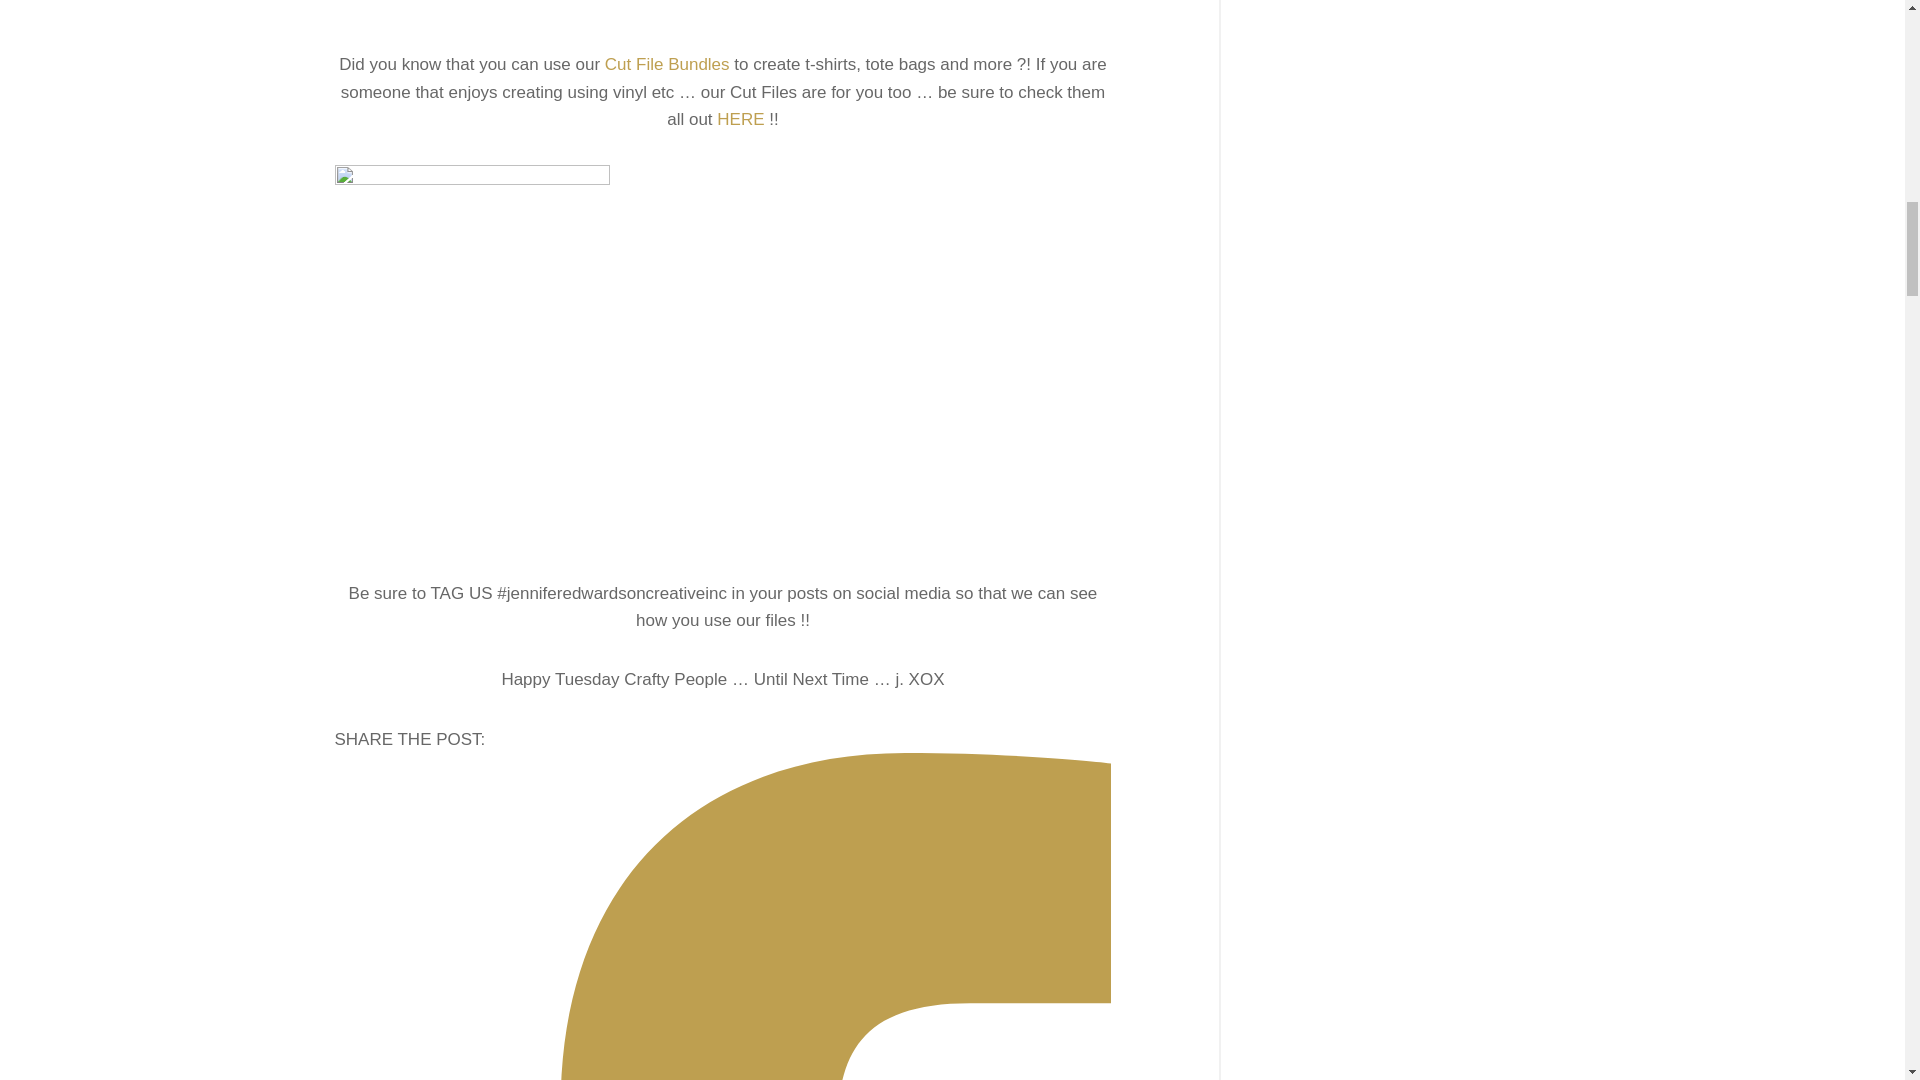  Describe the element at coordinates (740, 119) in the screenshot. I see `HERE` at that location.